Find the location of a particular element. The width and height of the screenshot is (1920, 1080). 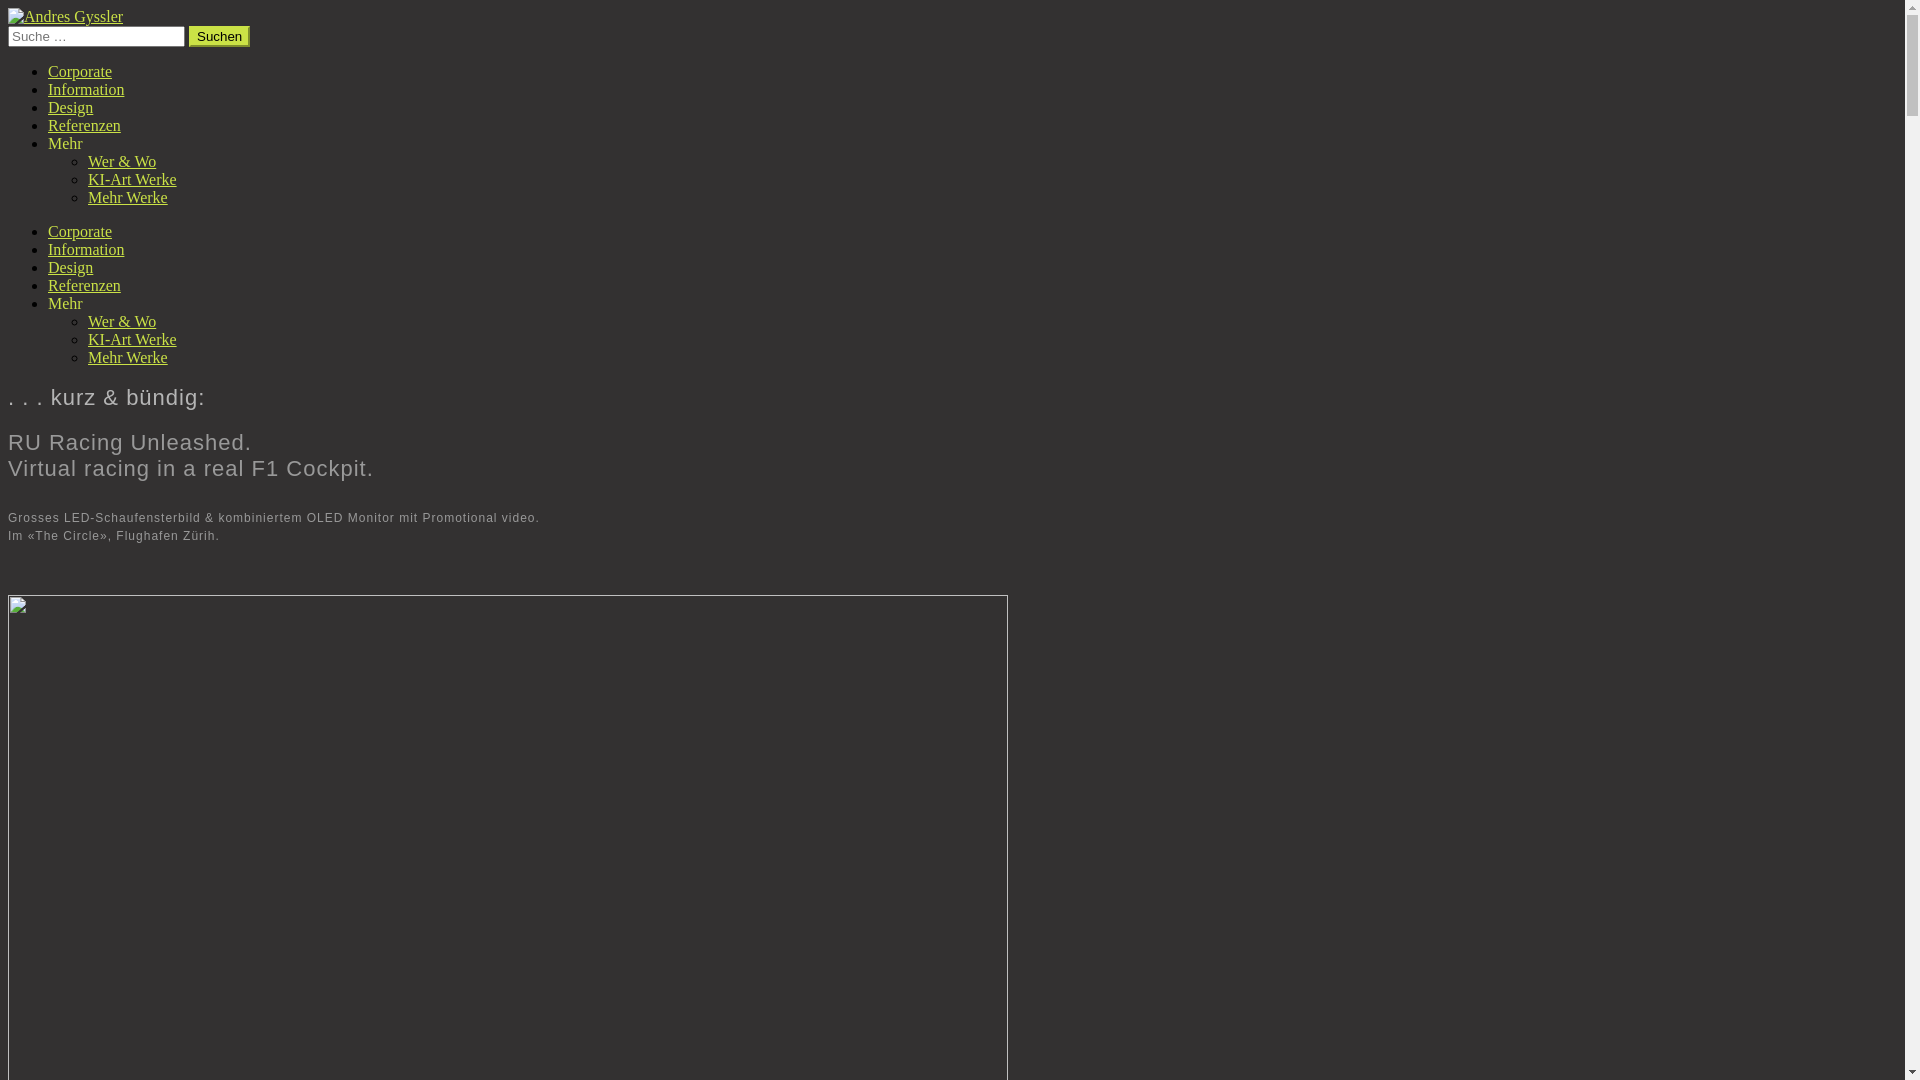

Corporate is located at coordinates (80, 232).